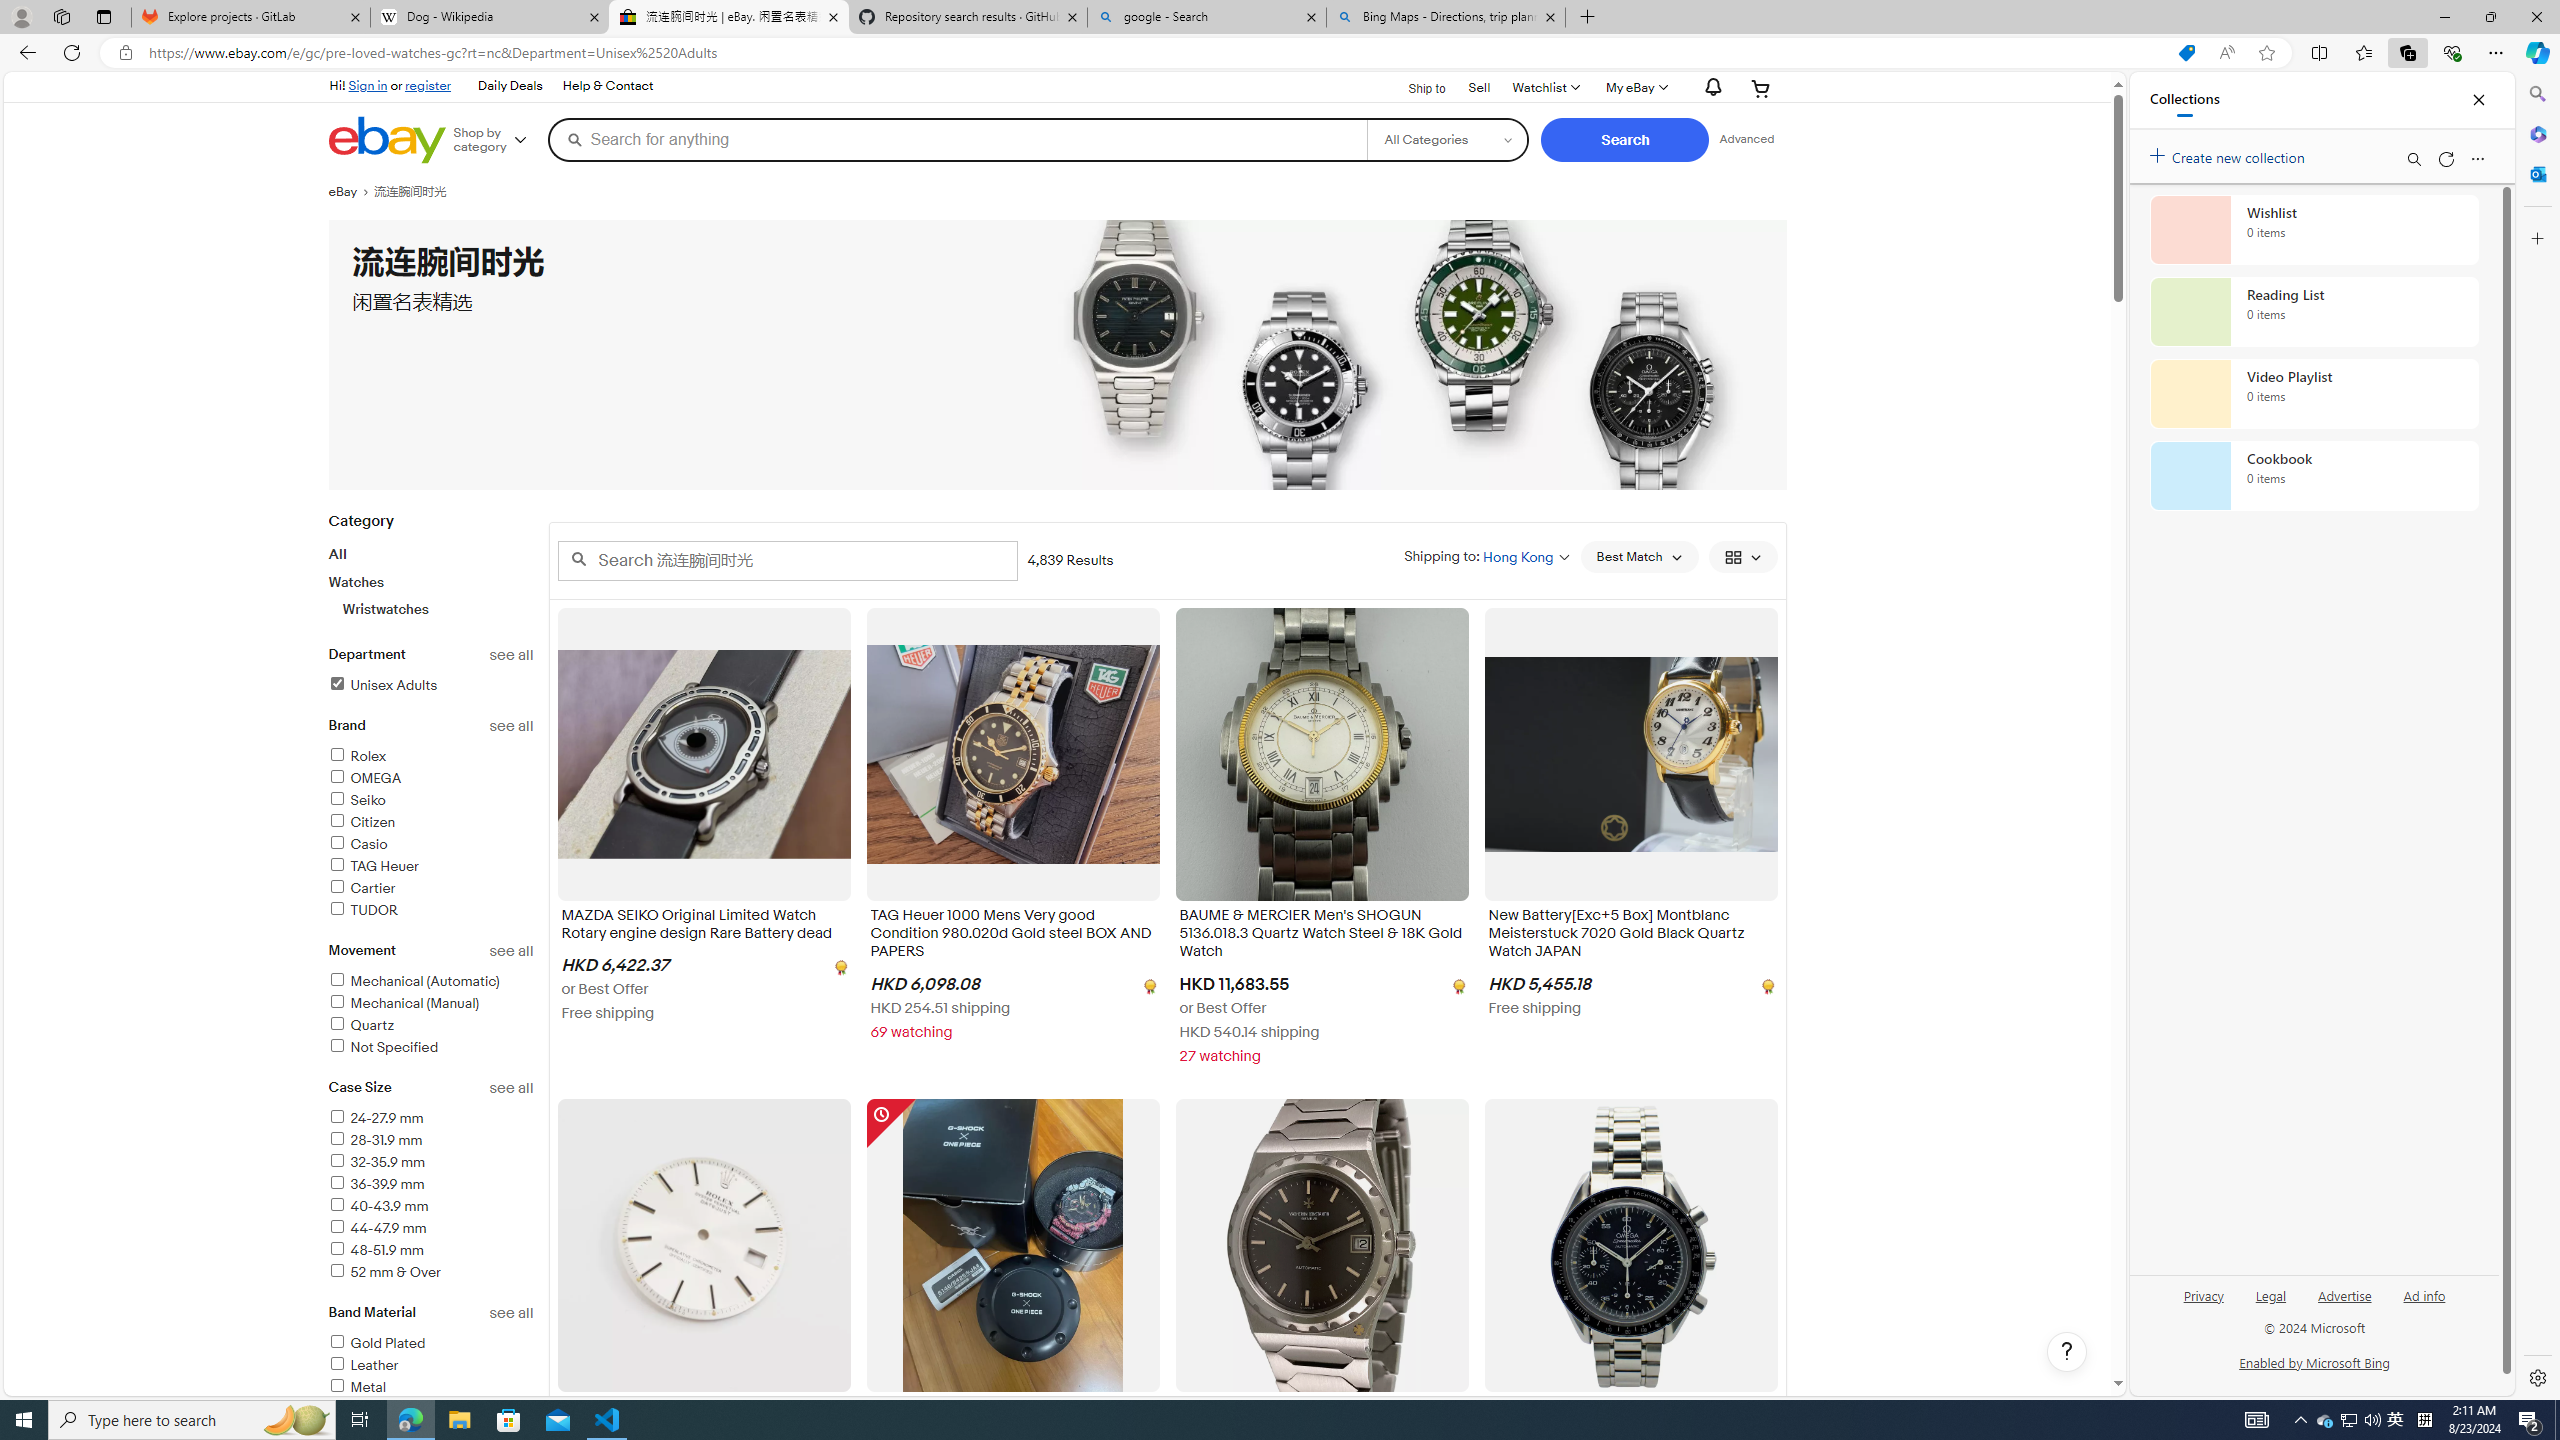  What do you see at coordinates (431, 1119) in the screenshot?
I see `24-27.9 mm` at bounding box center [431, 1119].